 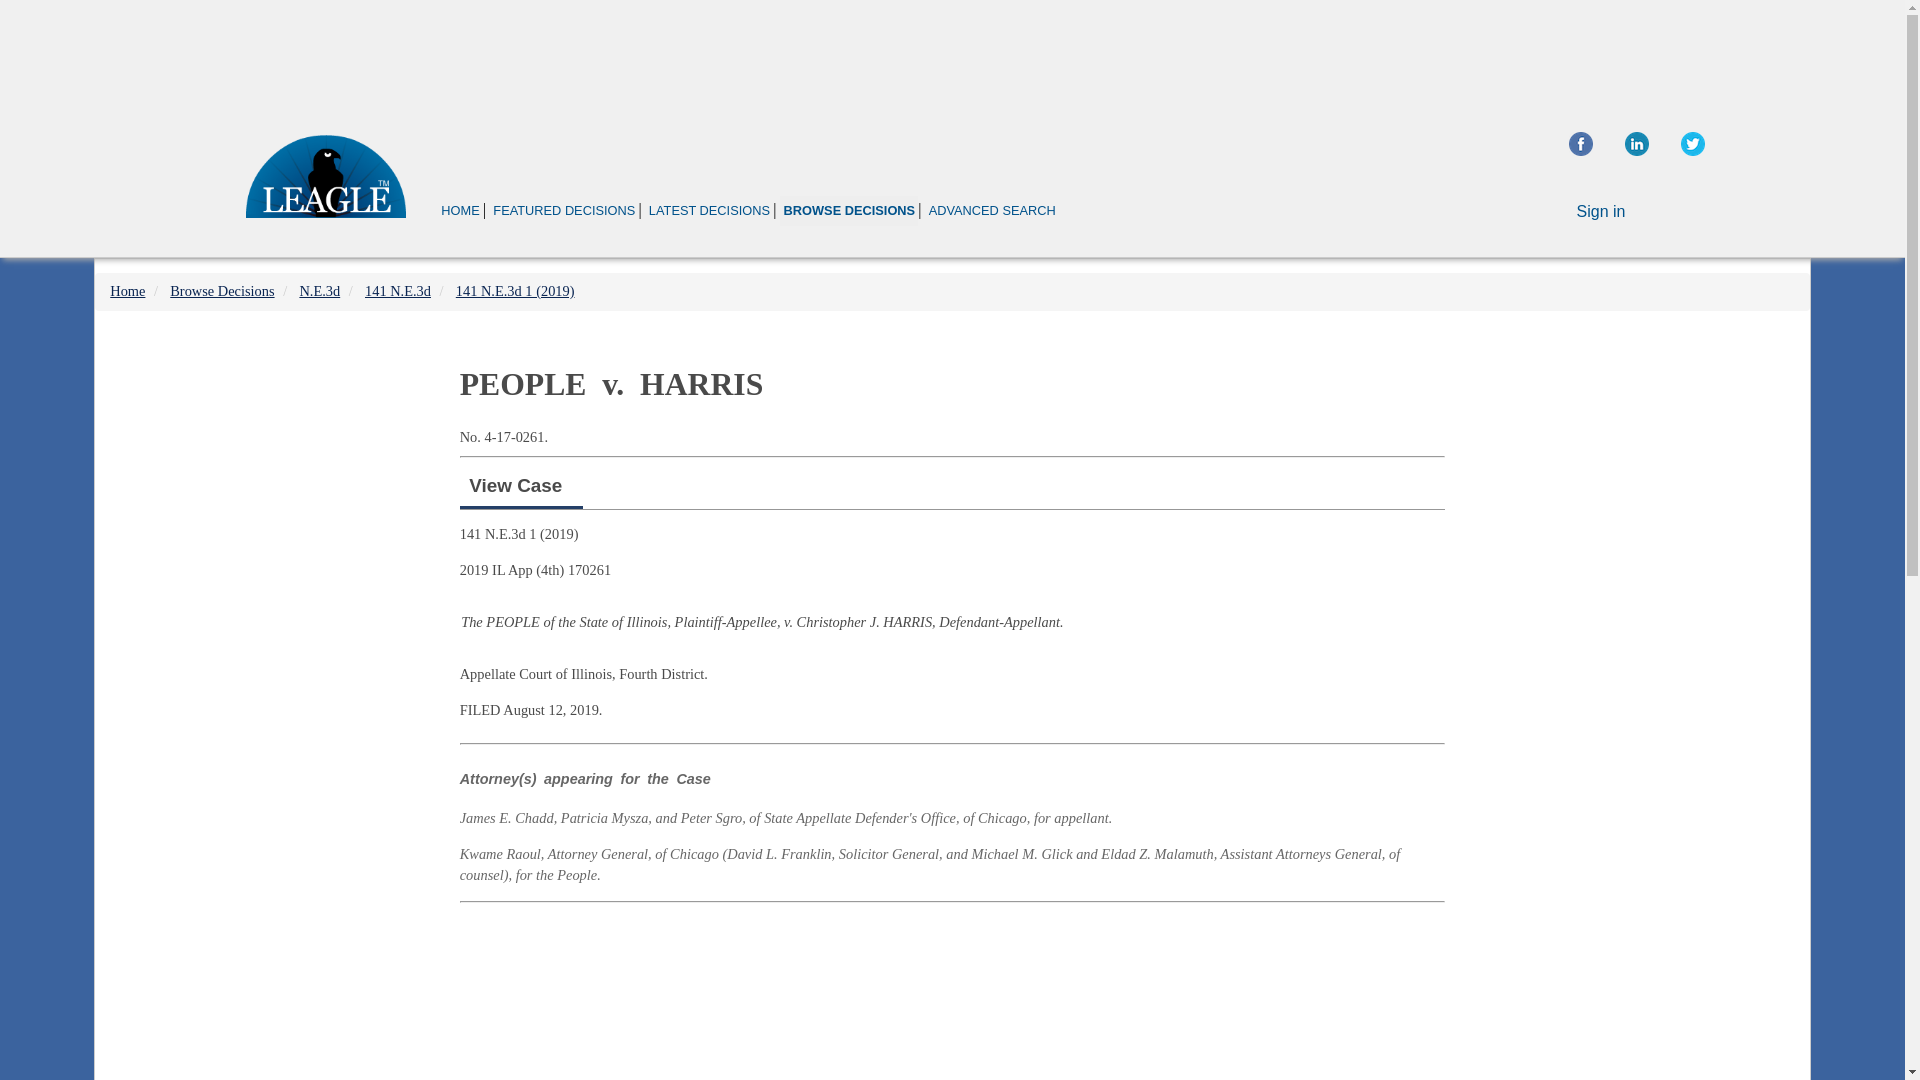 What do you see at coordinates (951, 54) in the screenshot?
I see `Advertisement` at bounding box center [951, 54].